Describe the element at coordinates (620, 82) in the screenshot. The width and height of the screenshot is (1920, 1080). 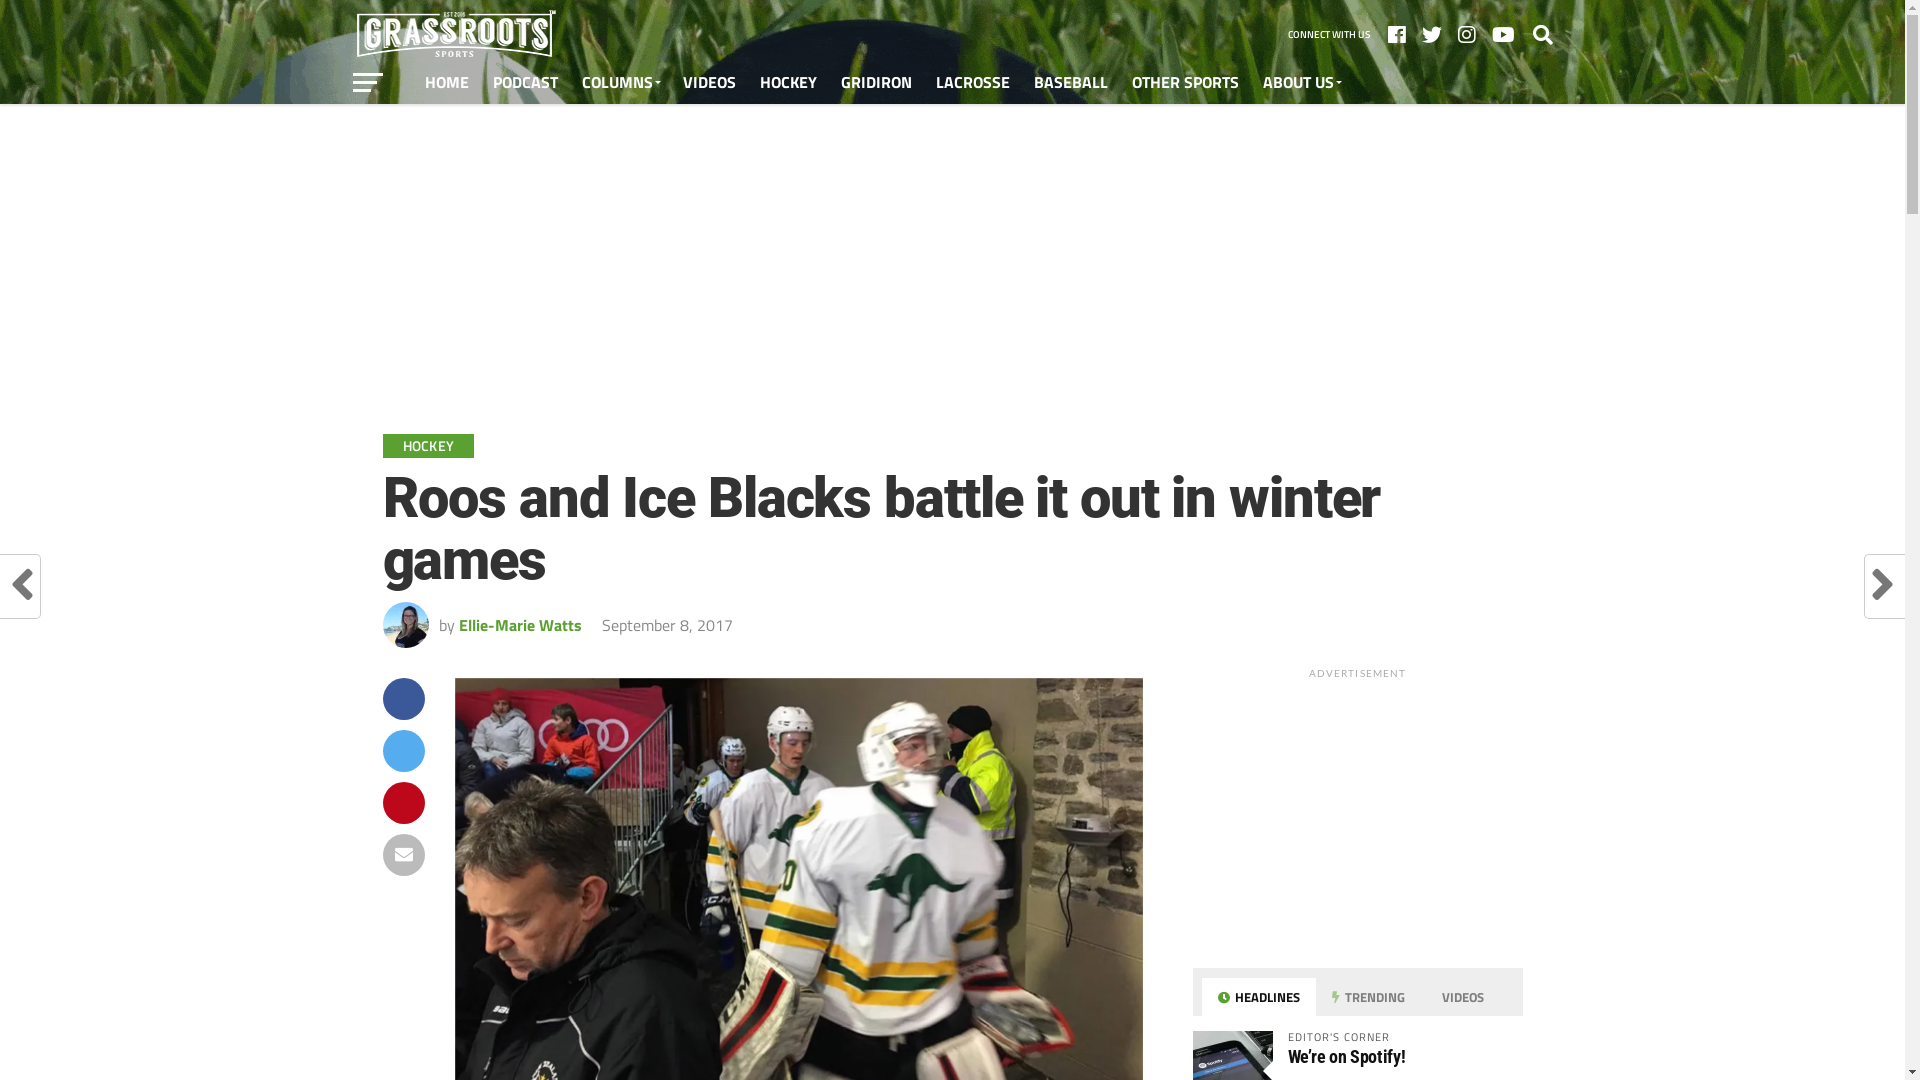
I see `COLUMNS` at that location.